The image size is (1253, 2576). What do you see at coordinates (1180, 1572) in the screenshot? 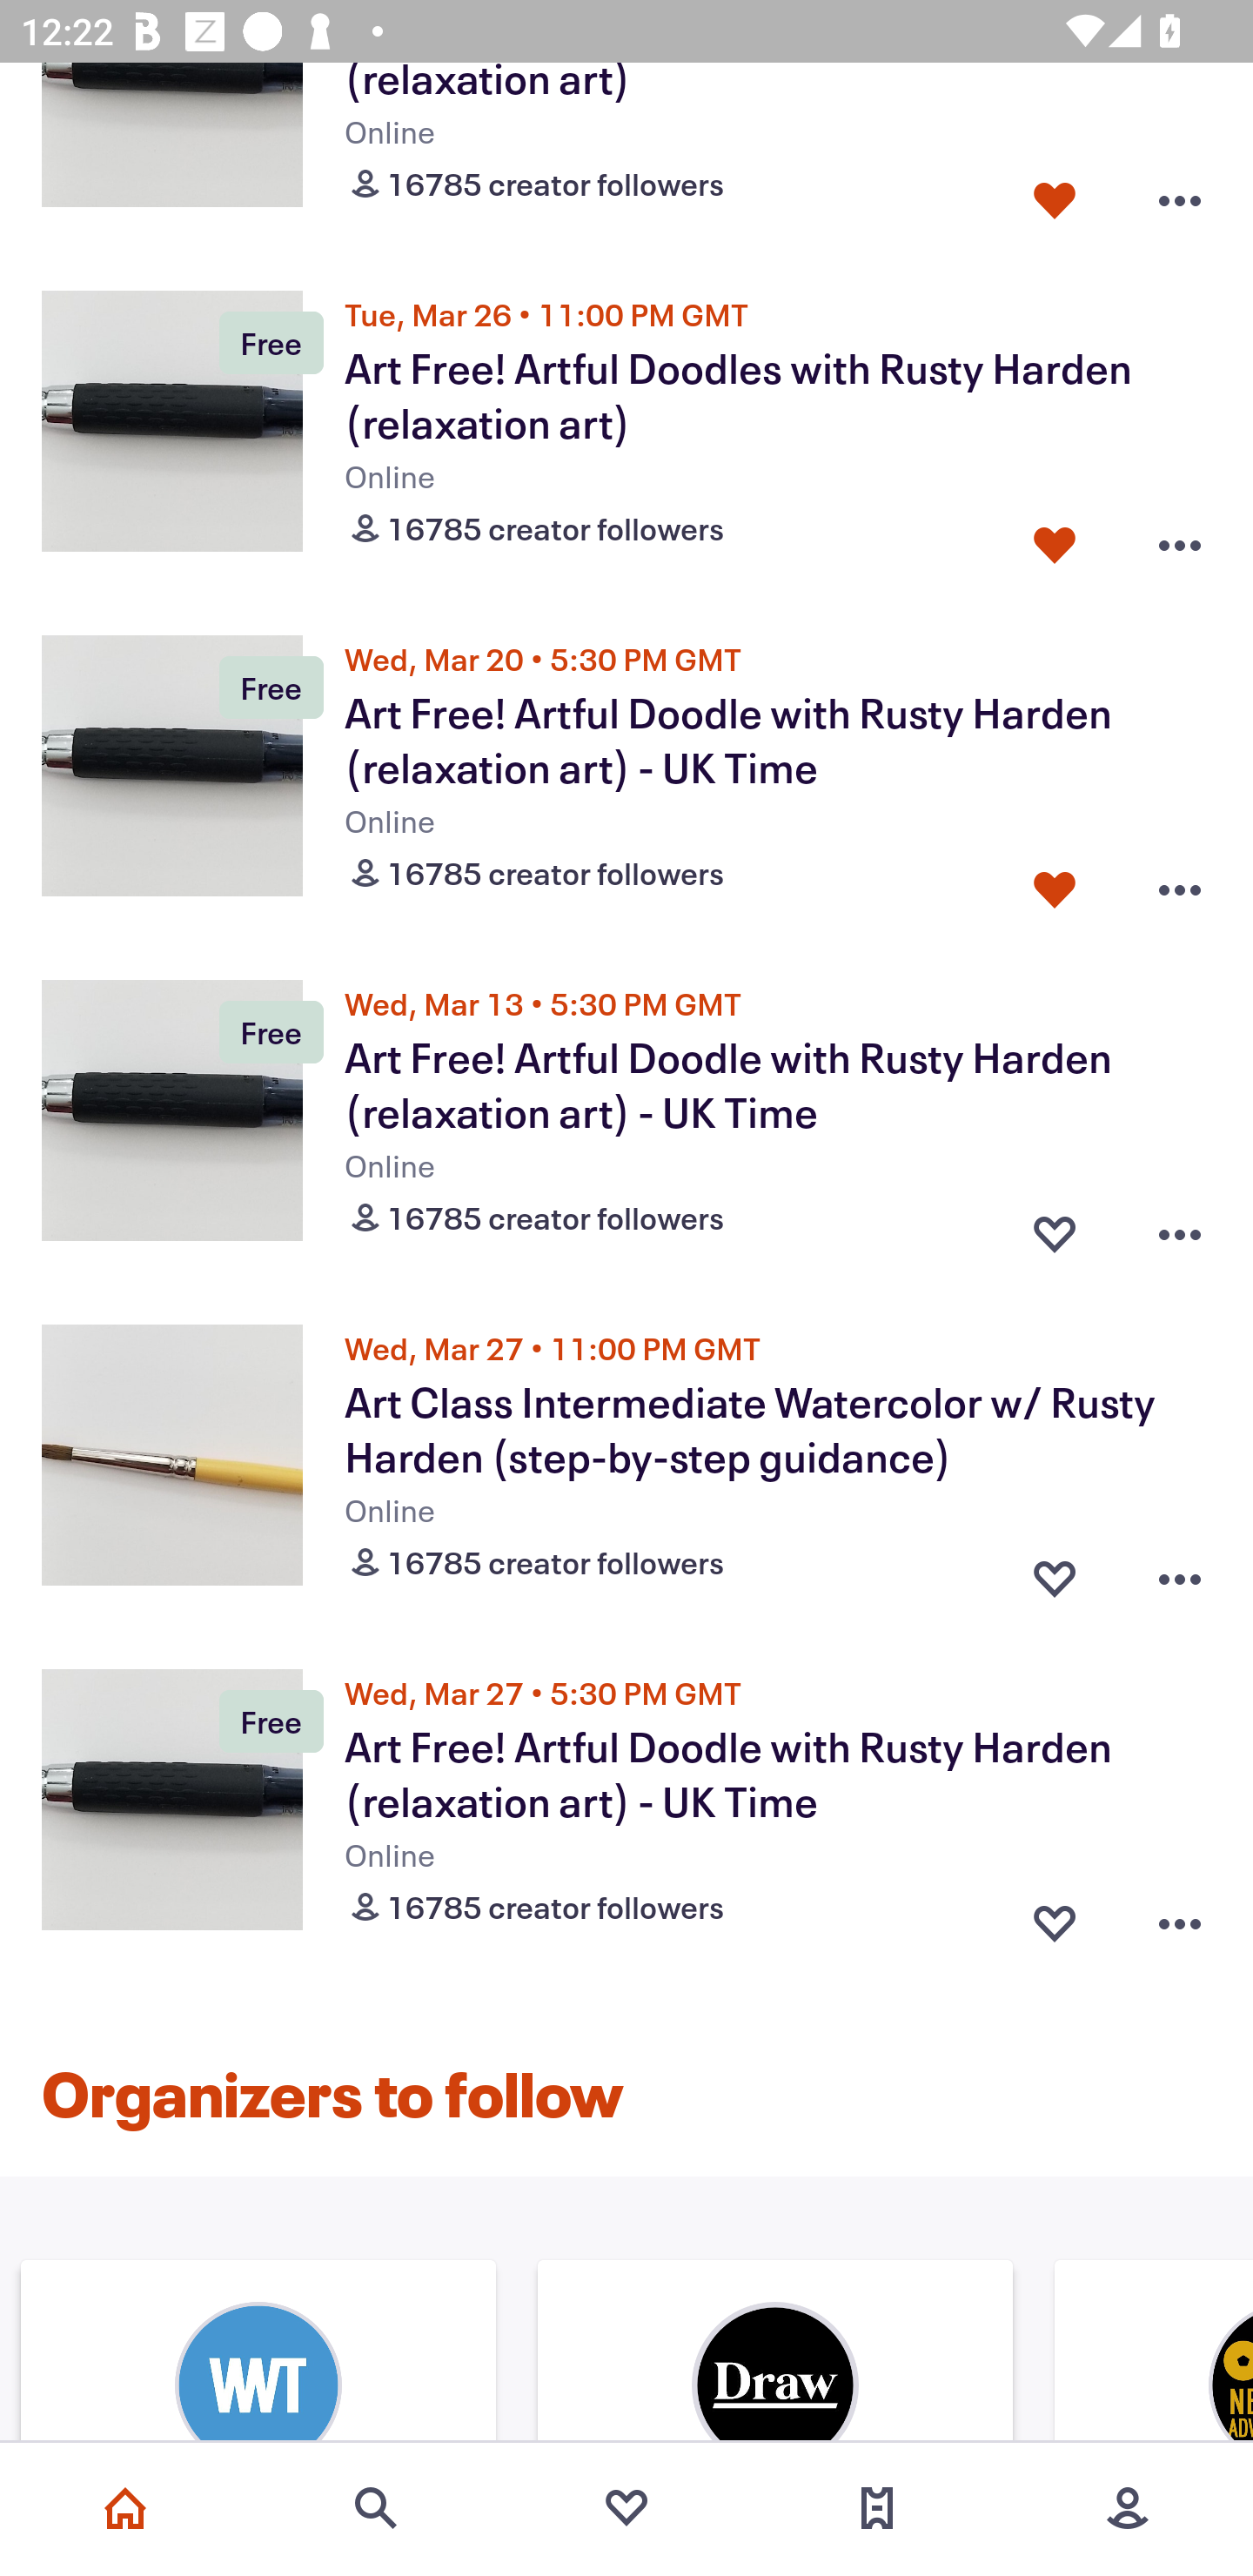
I see `Overflow menu button` at bounding box center [1180, 1572].